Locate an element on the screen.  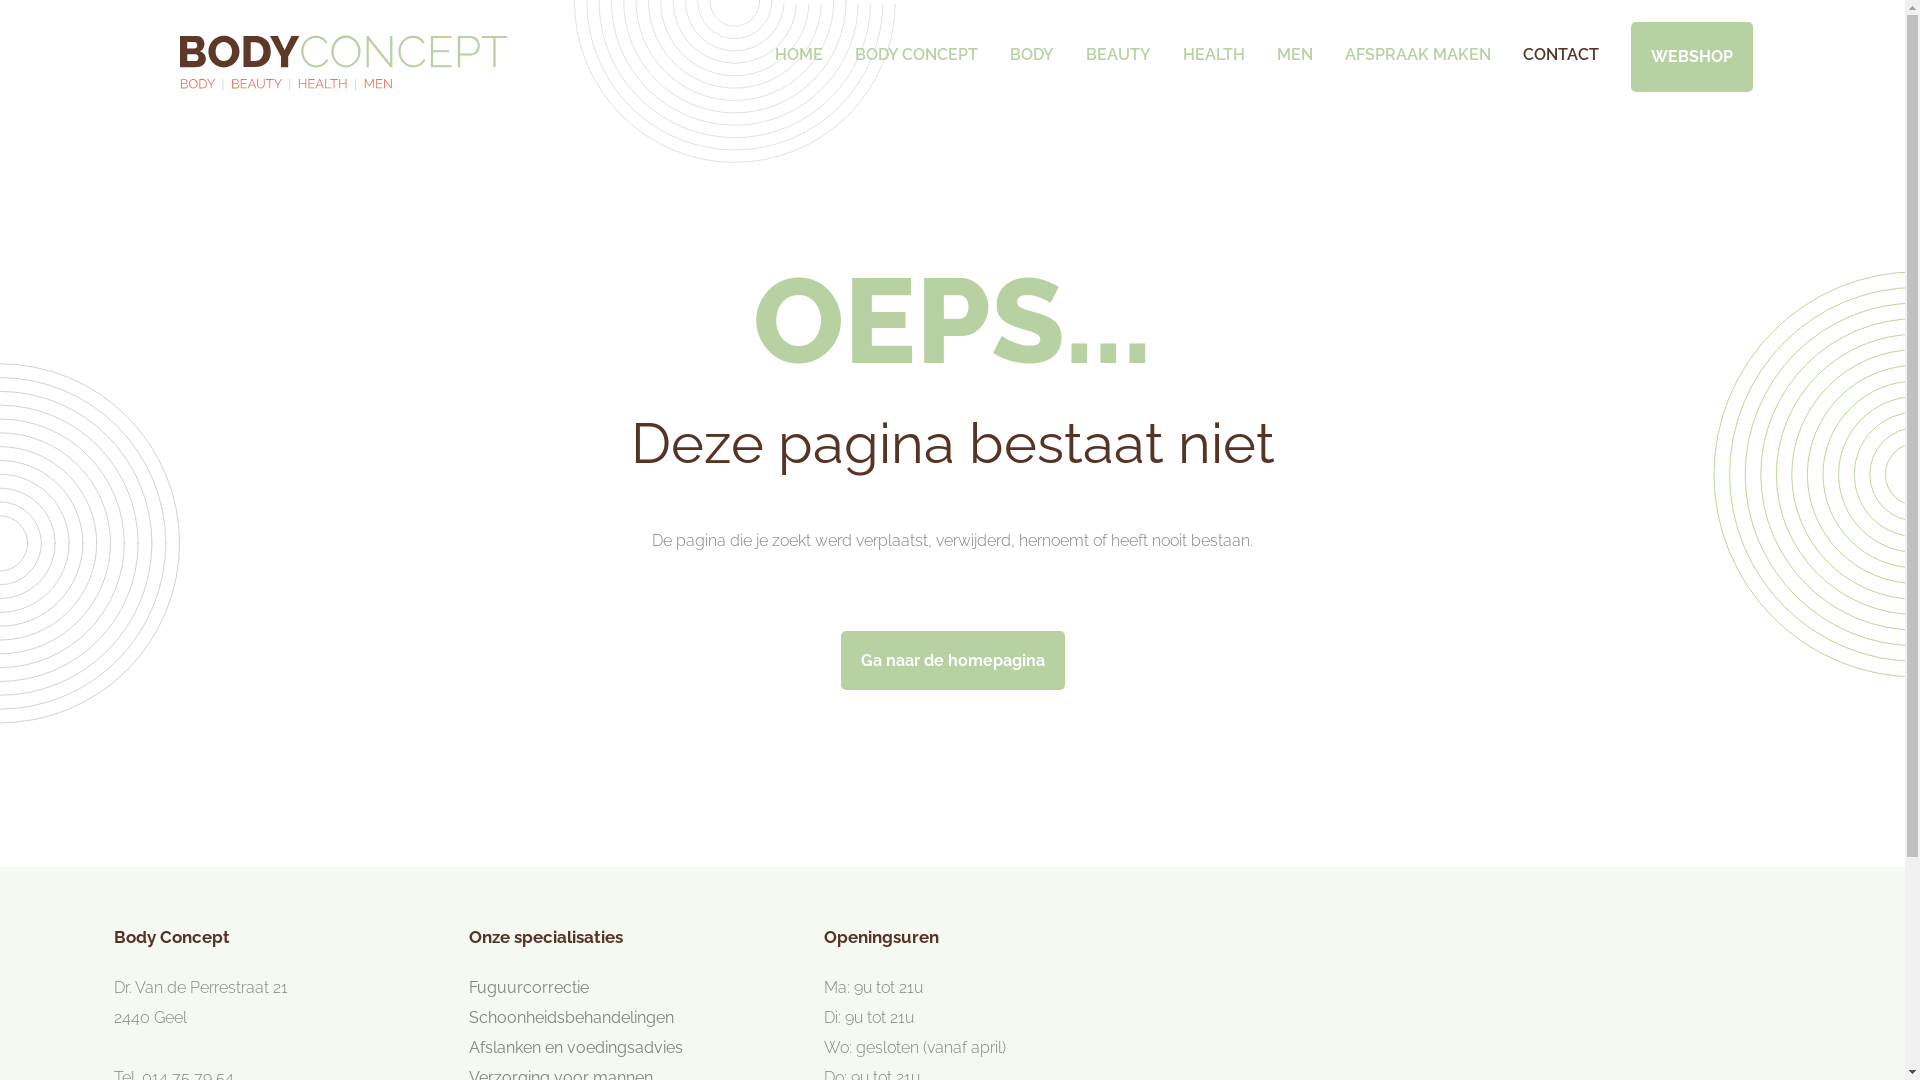
AFSPRAAK MAKEN is located at coordinates (1417, 44).